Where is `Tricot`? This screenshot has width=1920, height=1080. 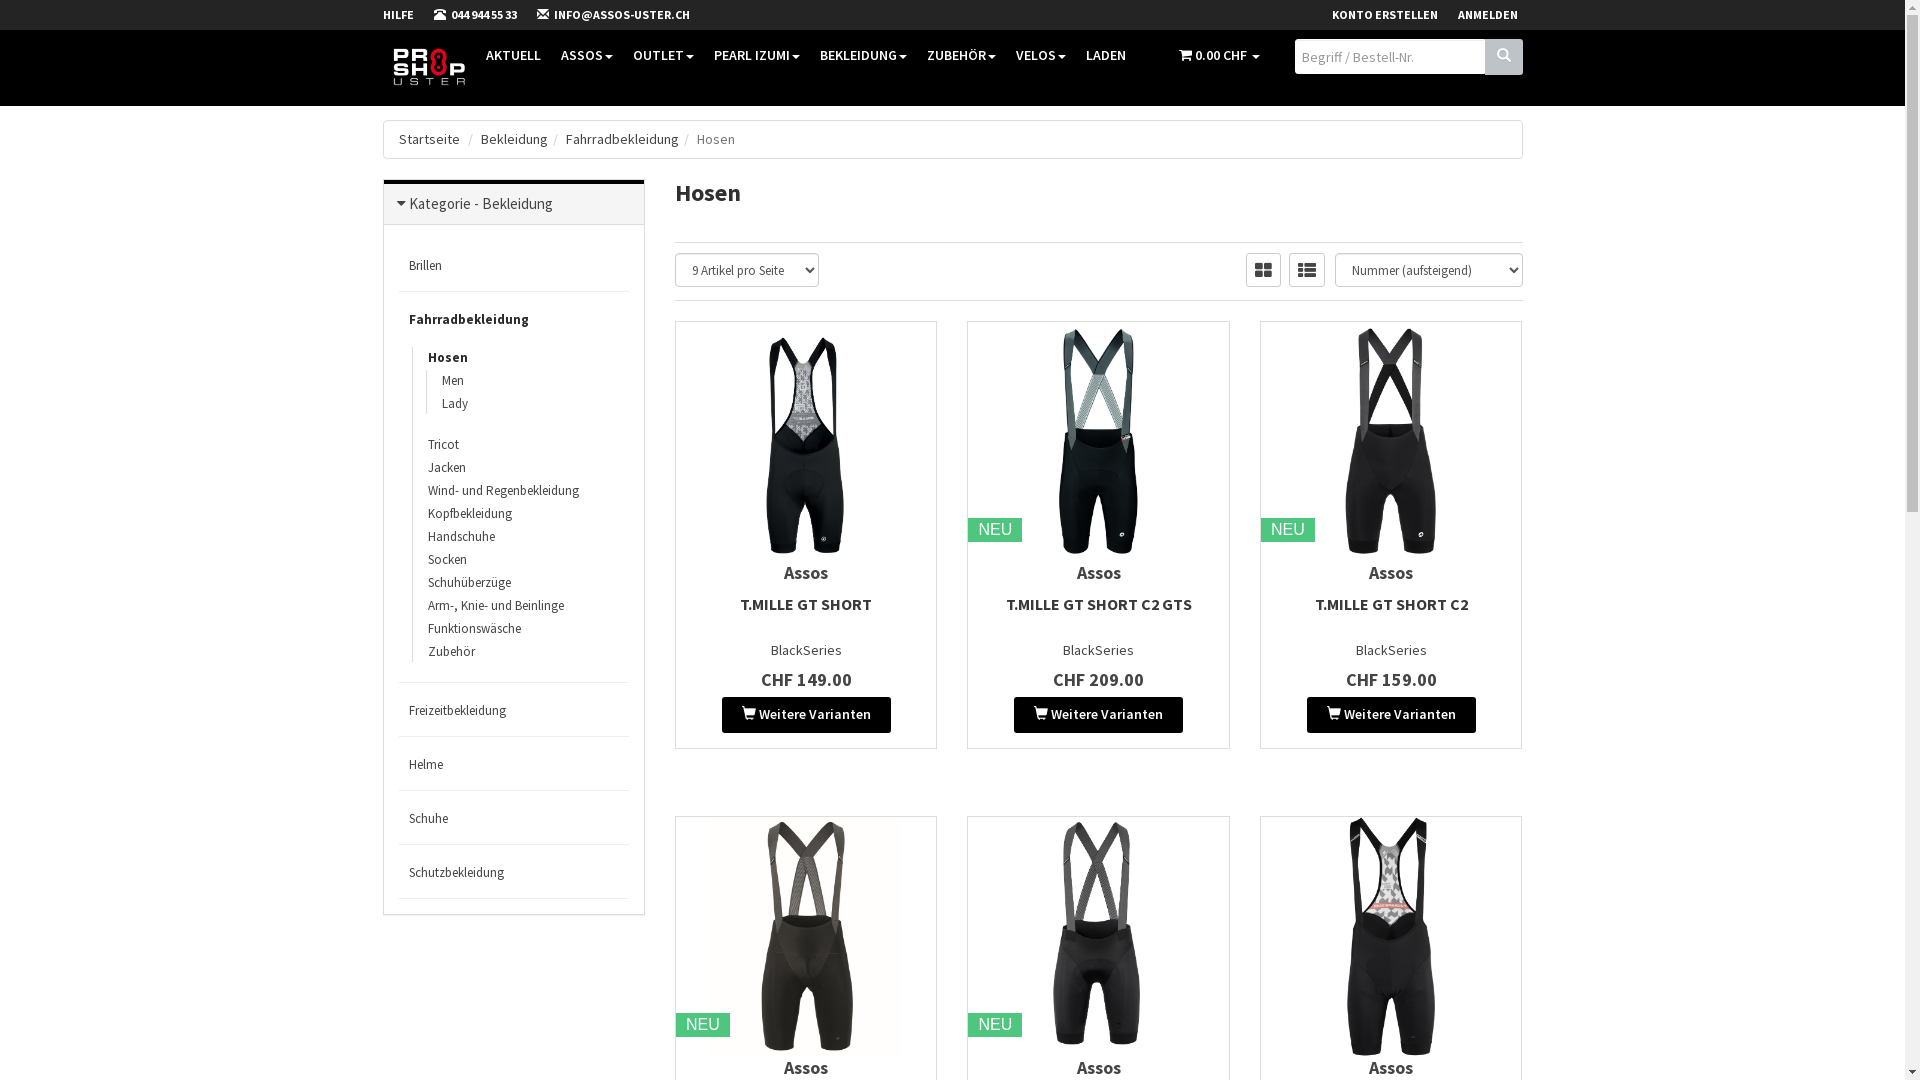 Tricot is located at coordinates (442, 444).